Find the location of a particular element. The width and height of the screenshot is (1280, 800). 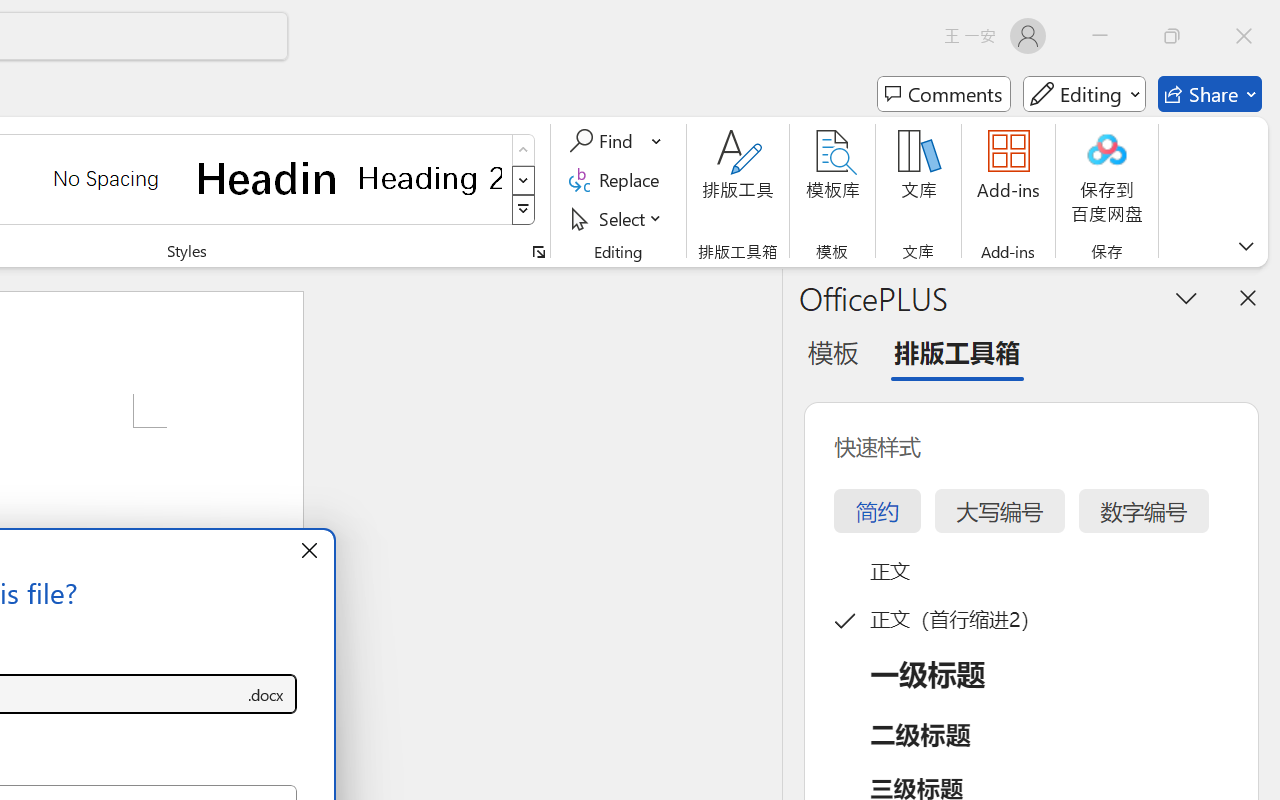

Save as type is located at coordinates (266, 694).